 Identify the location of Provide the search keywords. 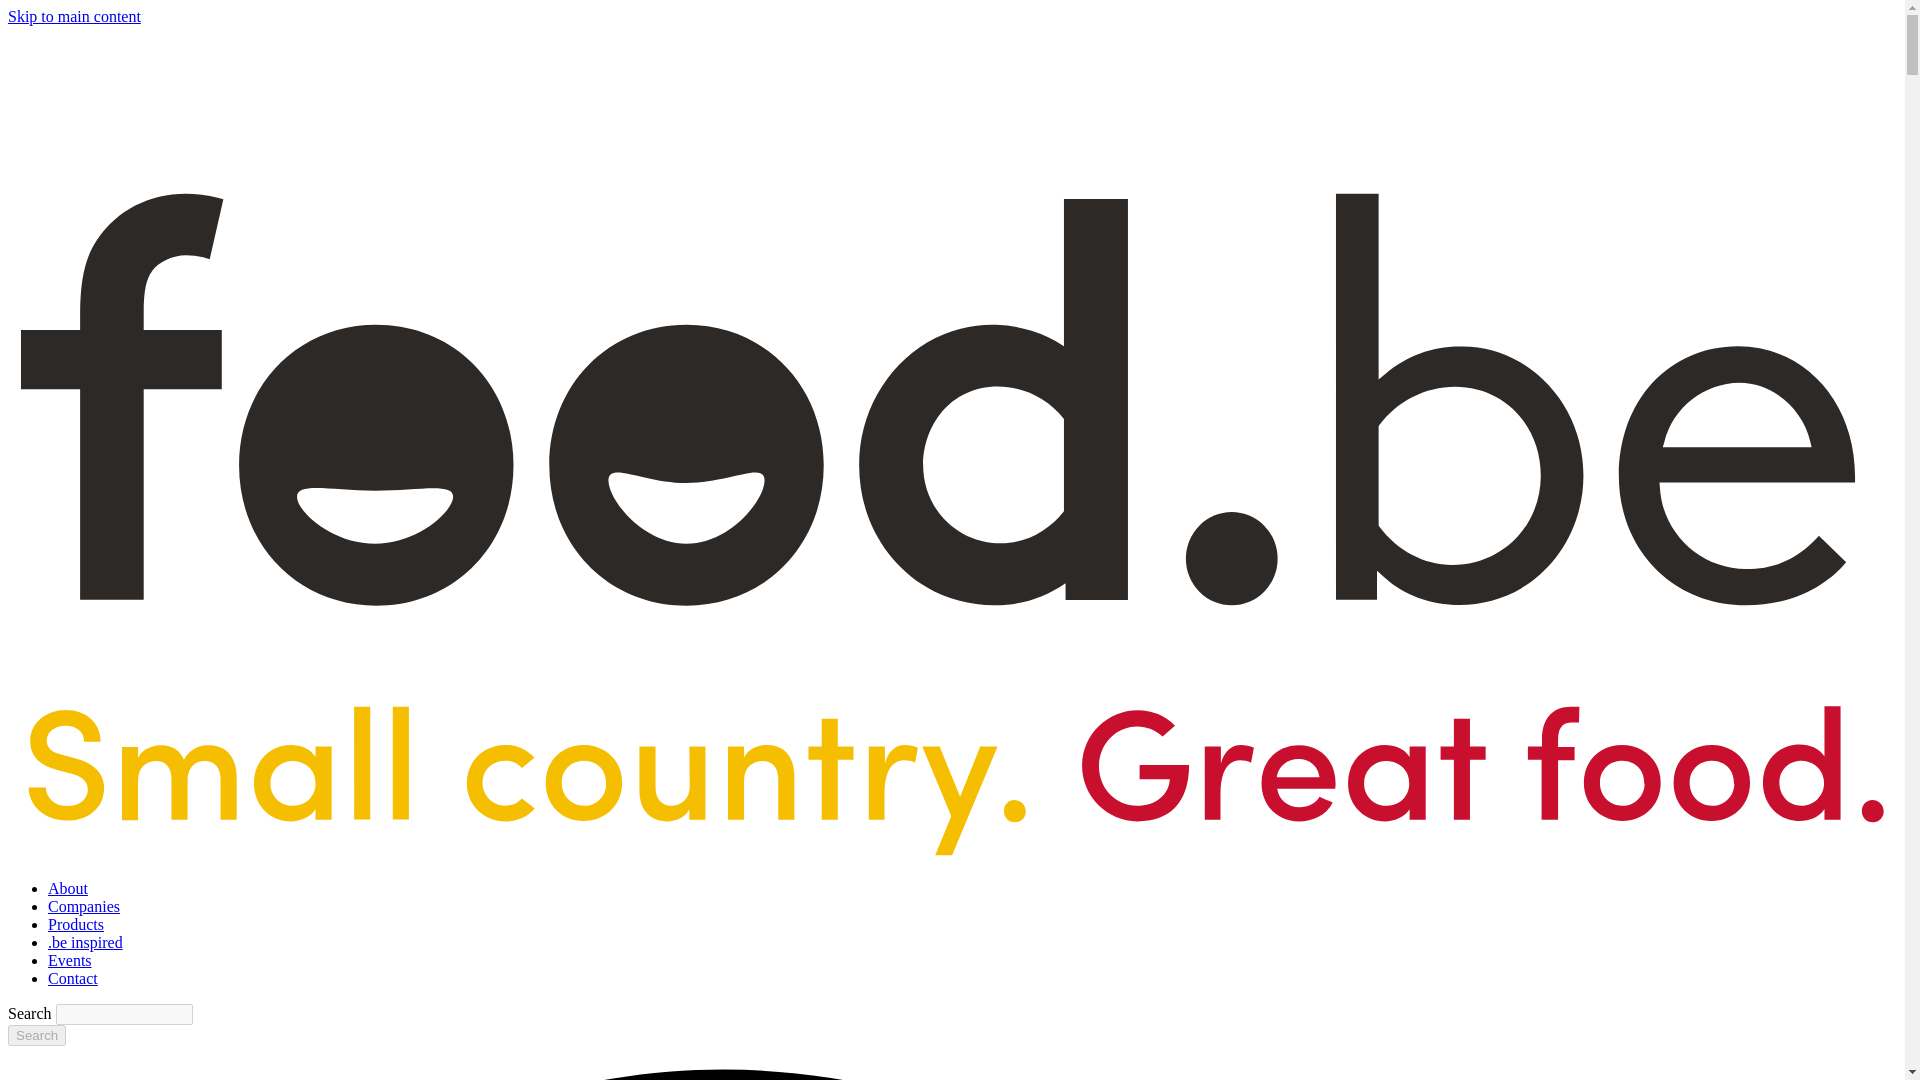
(124, 1014).